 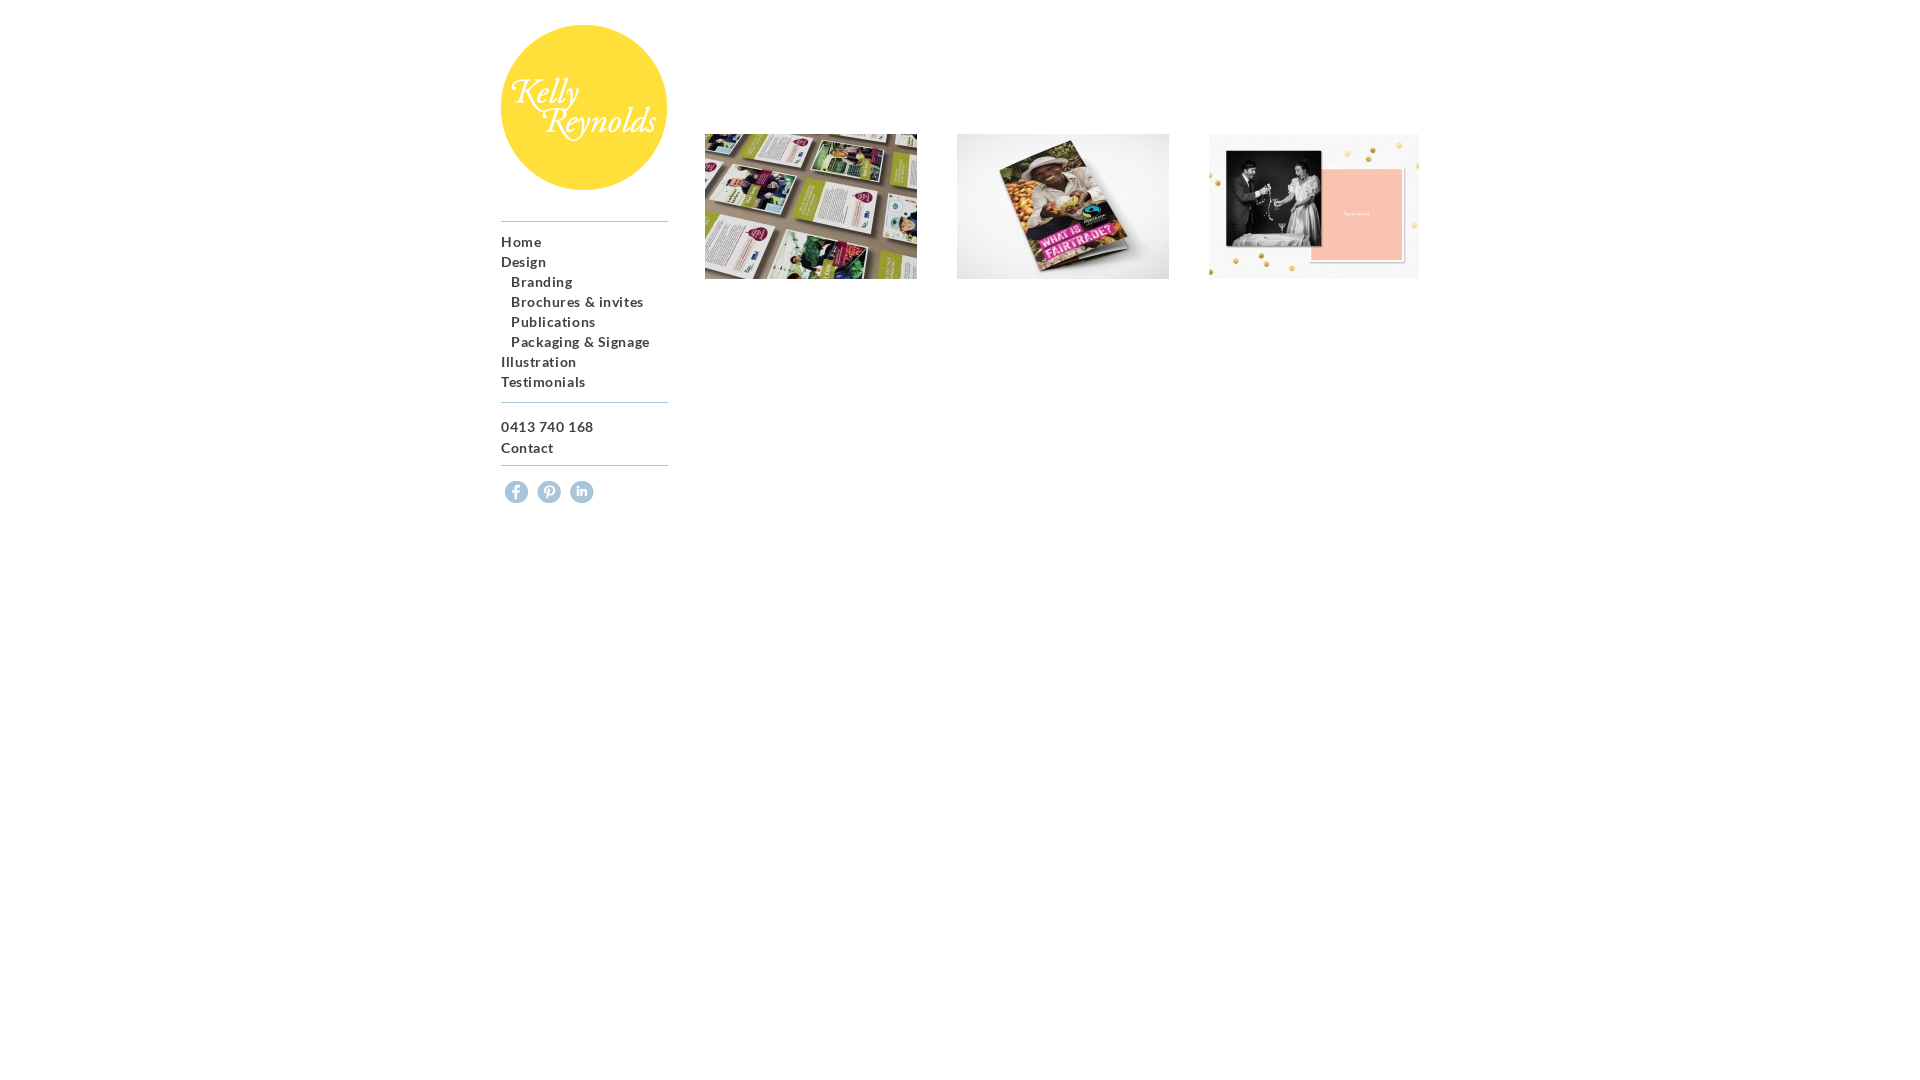 What do you see at coordinates (580, 342) in the screenshot?
I see `Packaging & Signage` at bounding box center [580, 342].